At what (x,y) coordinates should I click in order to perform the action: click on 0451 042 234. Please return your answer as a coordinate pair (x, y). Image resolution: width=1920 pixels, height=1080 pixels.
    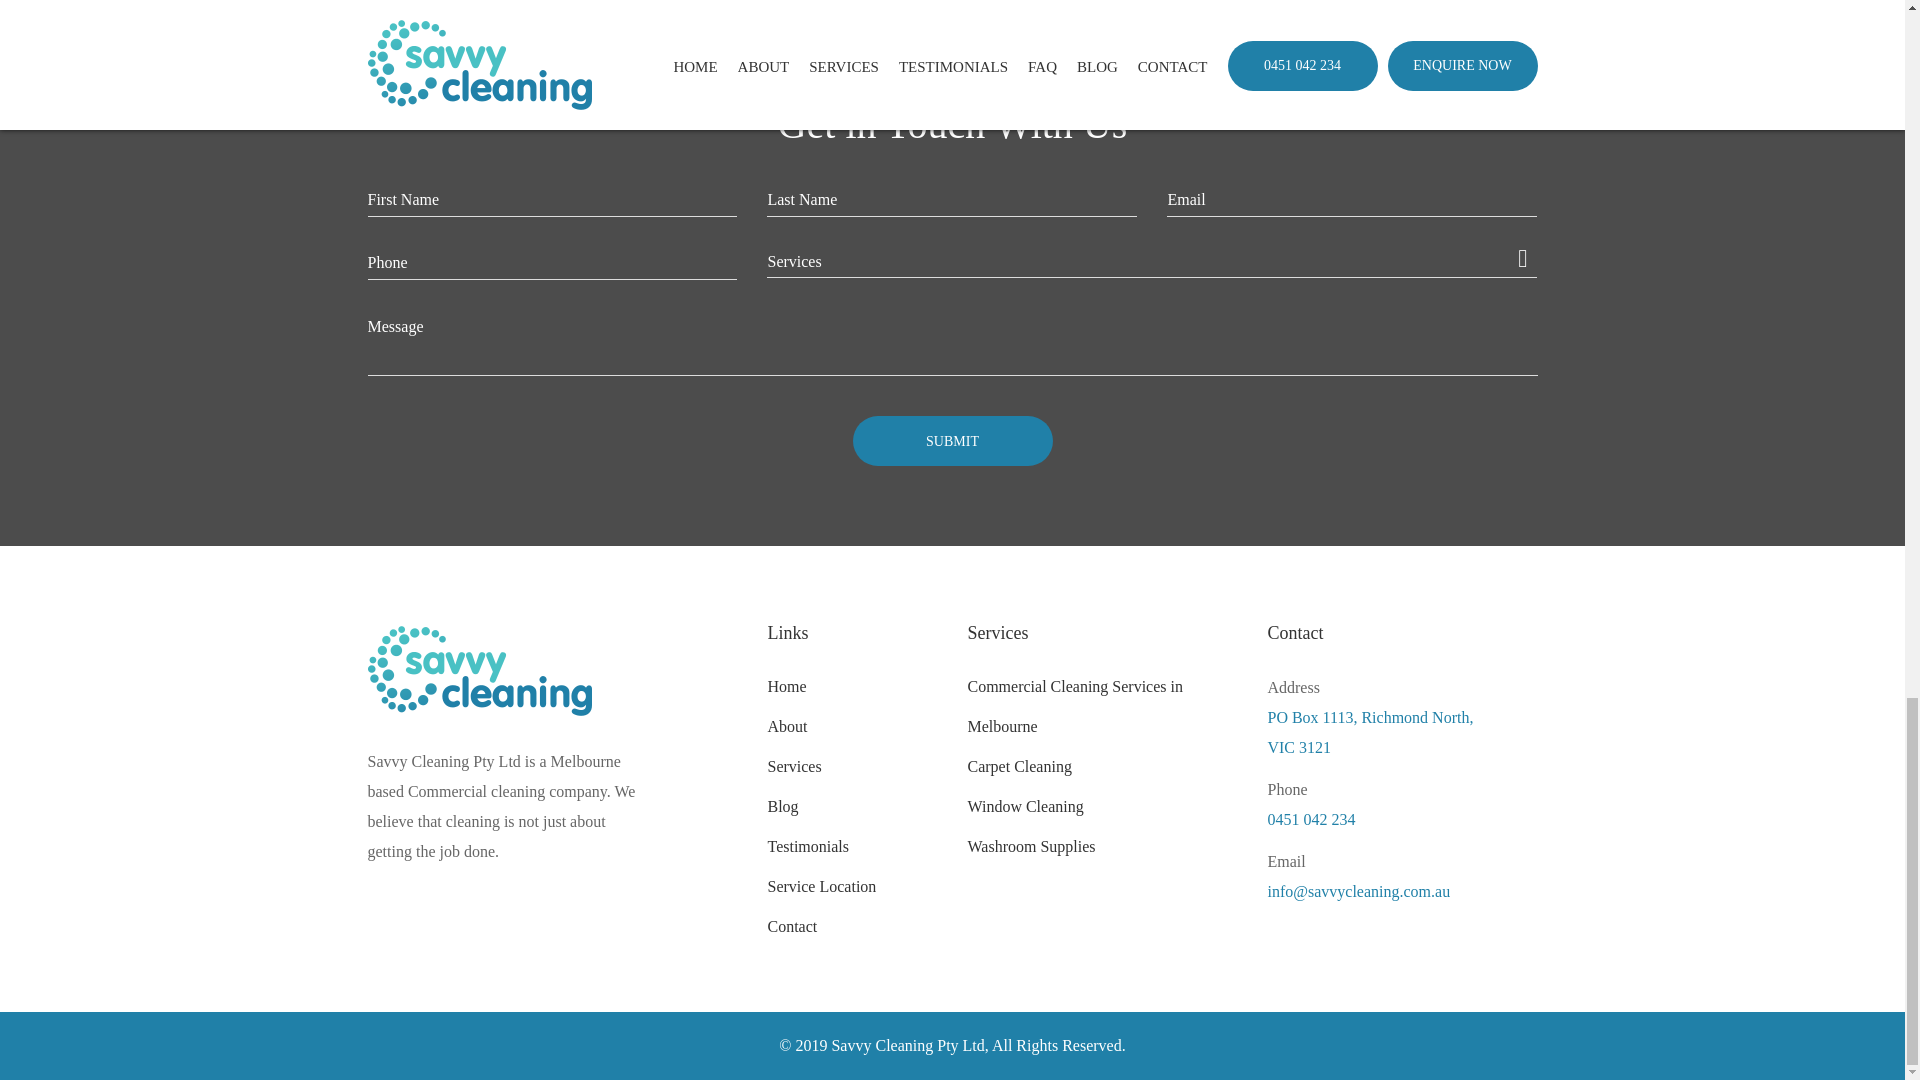
    Looking at the image, I should click on (1402, 819).